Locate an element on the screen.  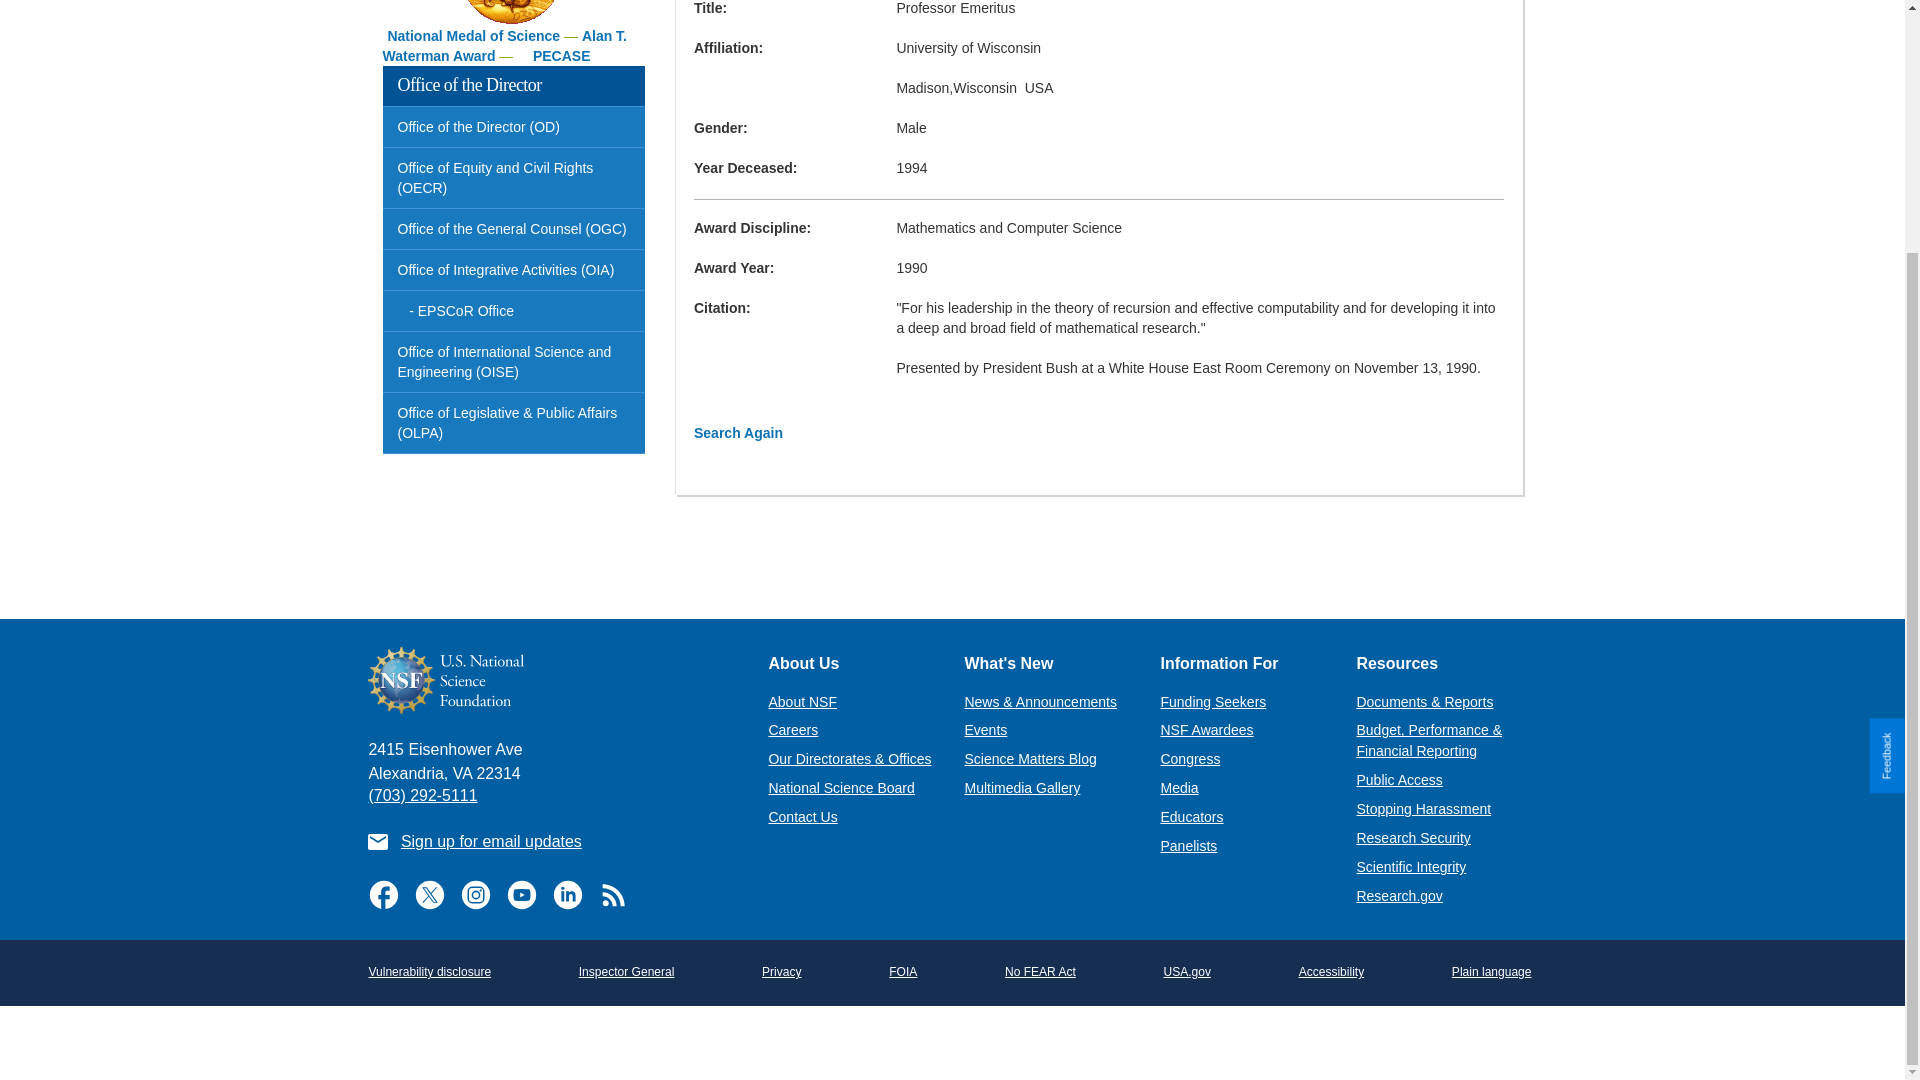
Search Again is located at coordinates (738, 432).